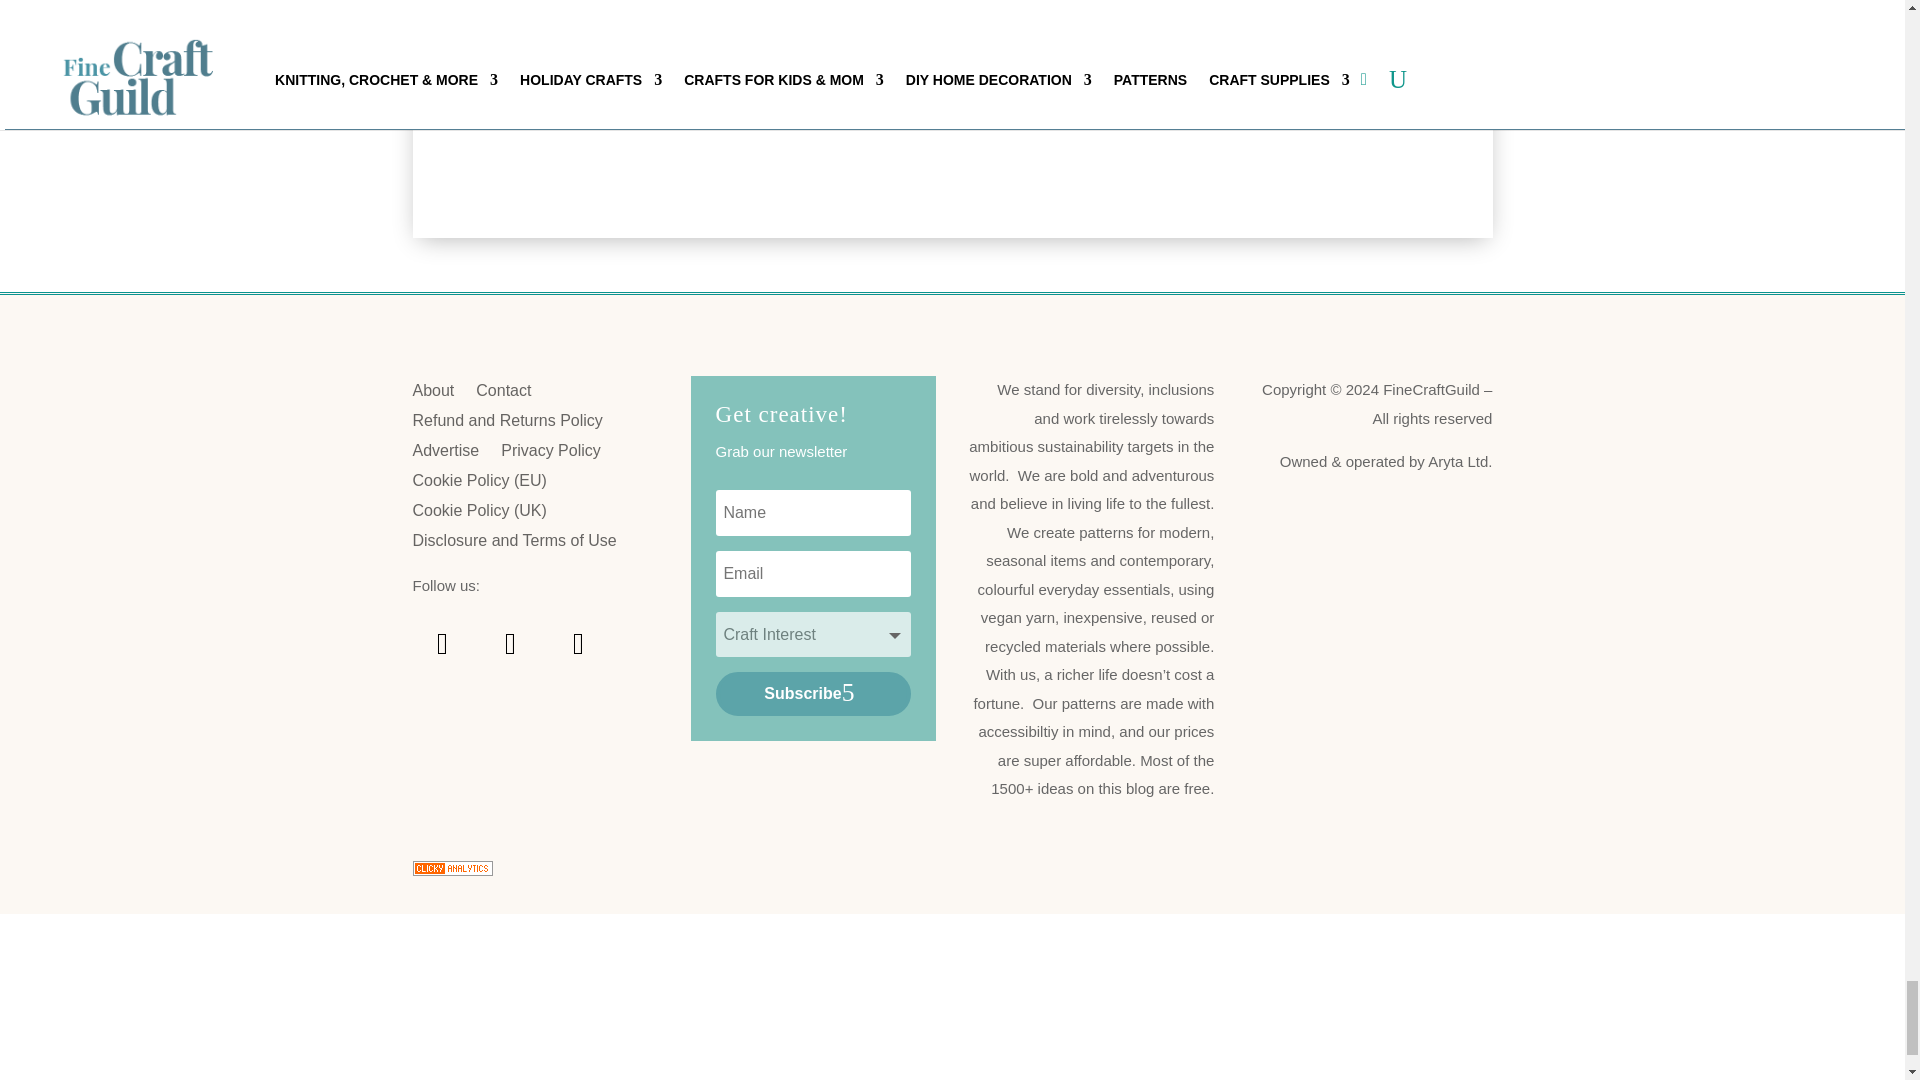  What do you see at coordinates (442, 644) in the screenshot?
I see `Follow on Pinterest` at bounding box center [442, 644].